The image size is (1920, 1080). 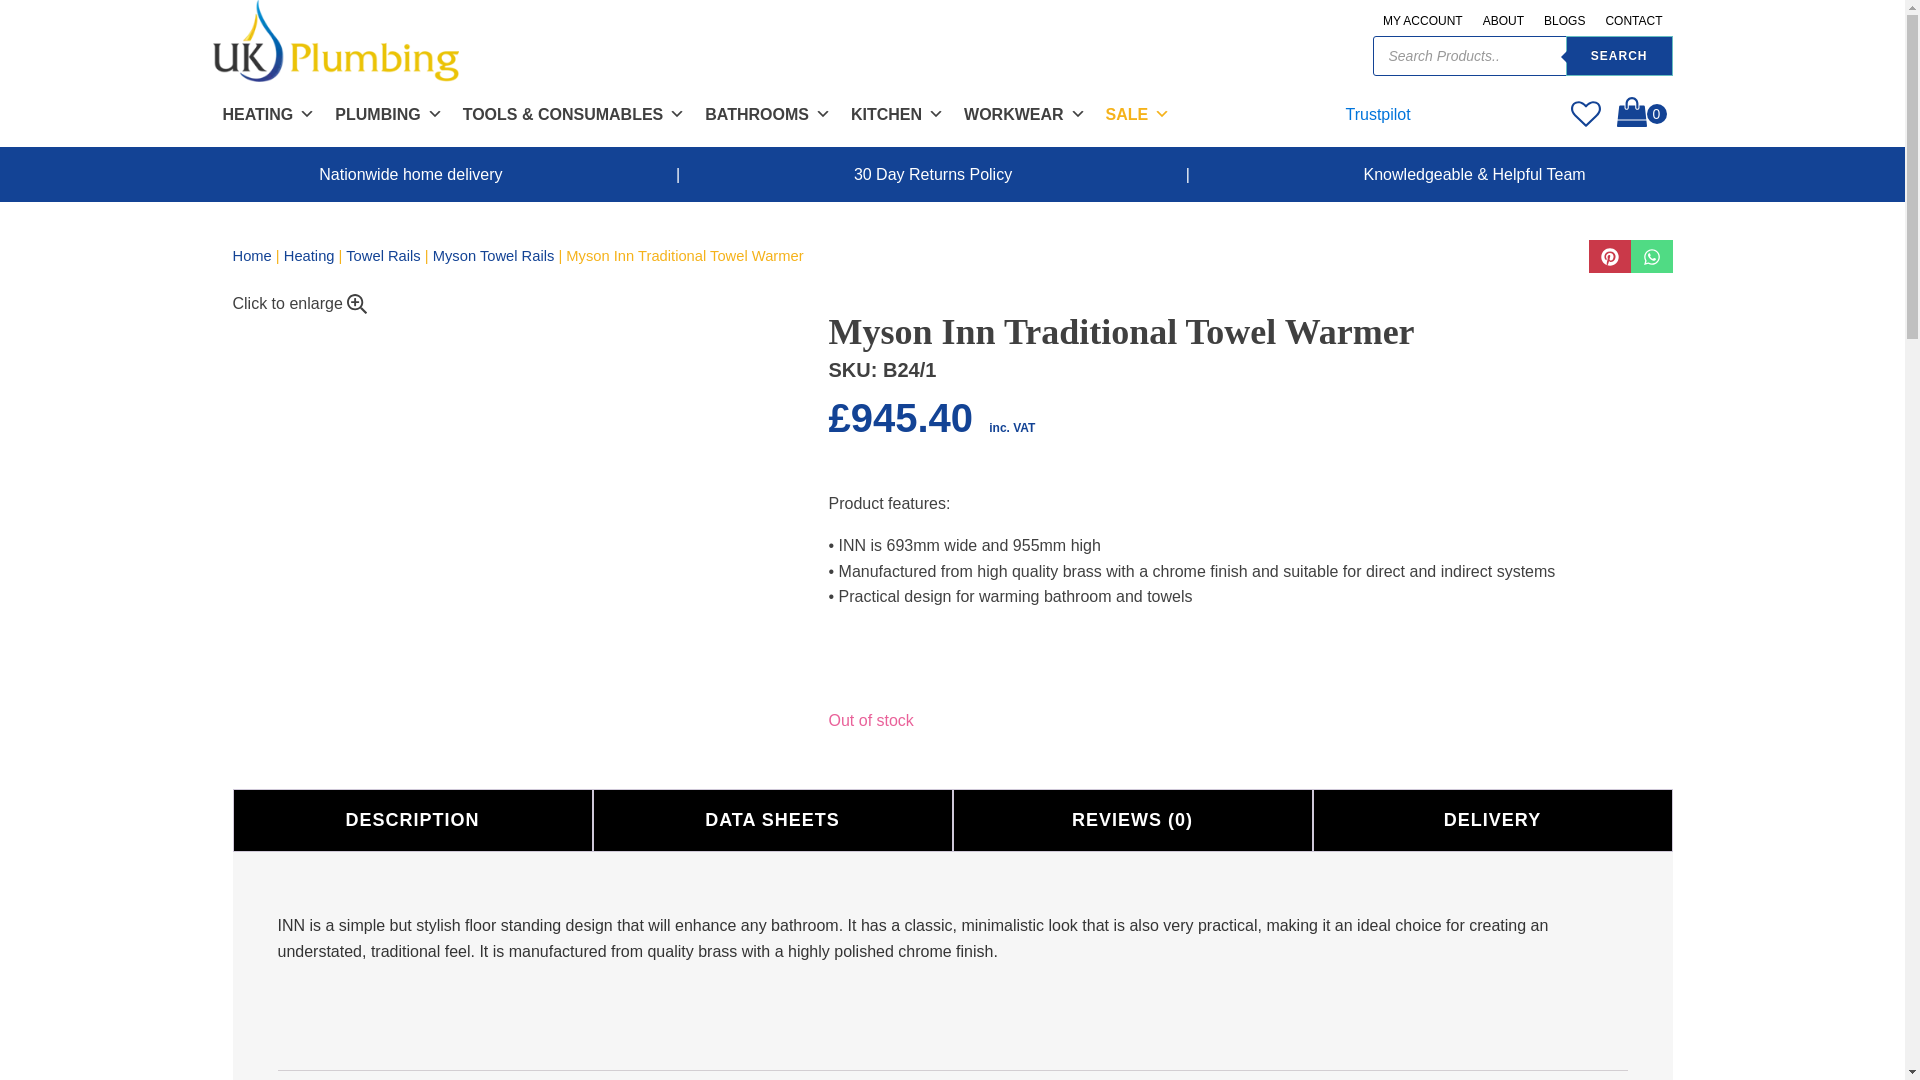 I want to click on ABOUT, so click(x=1503, y=20).